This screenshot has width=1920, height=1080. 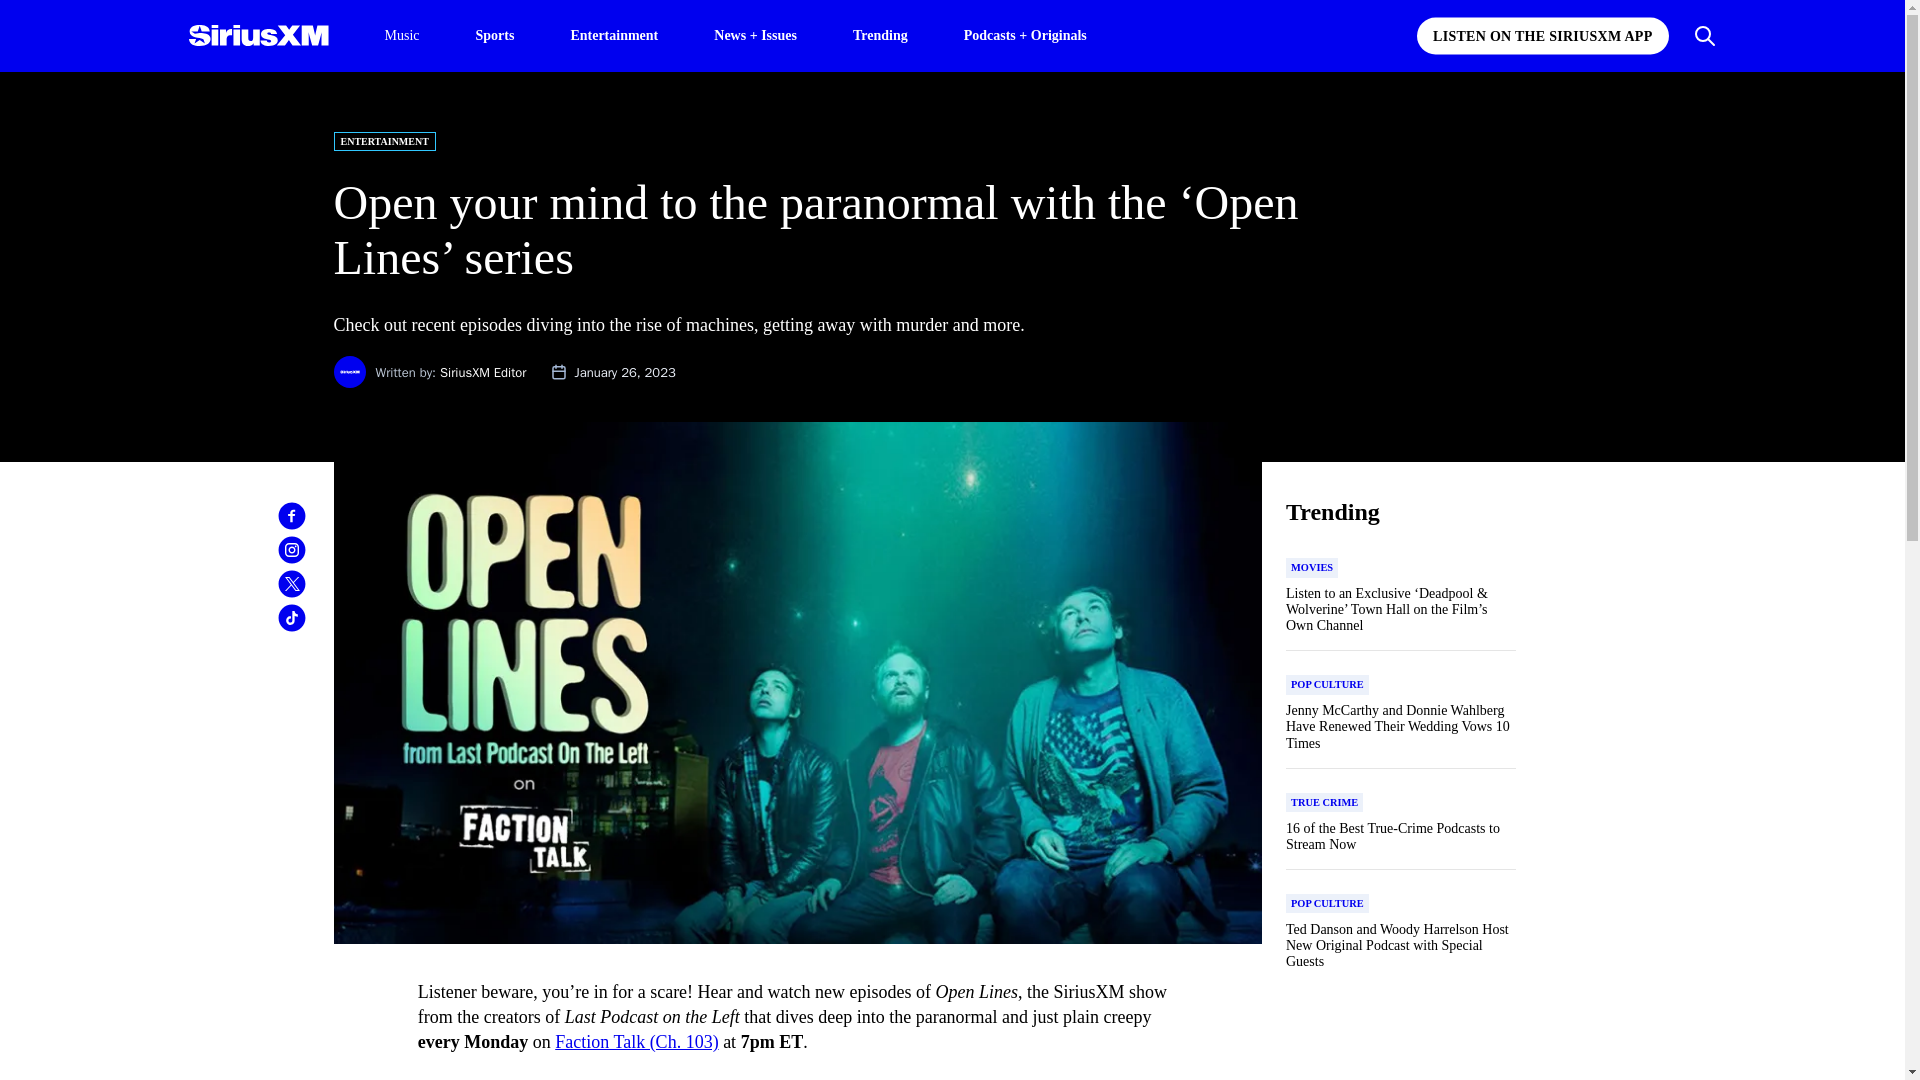 What do you see at coordinates (495, 34) in the screenshot?
I see `Sports` at bounding box center [495, 34].